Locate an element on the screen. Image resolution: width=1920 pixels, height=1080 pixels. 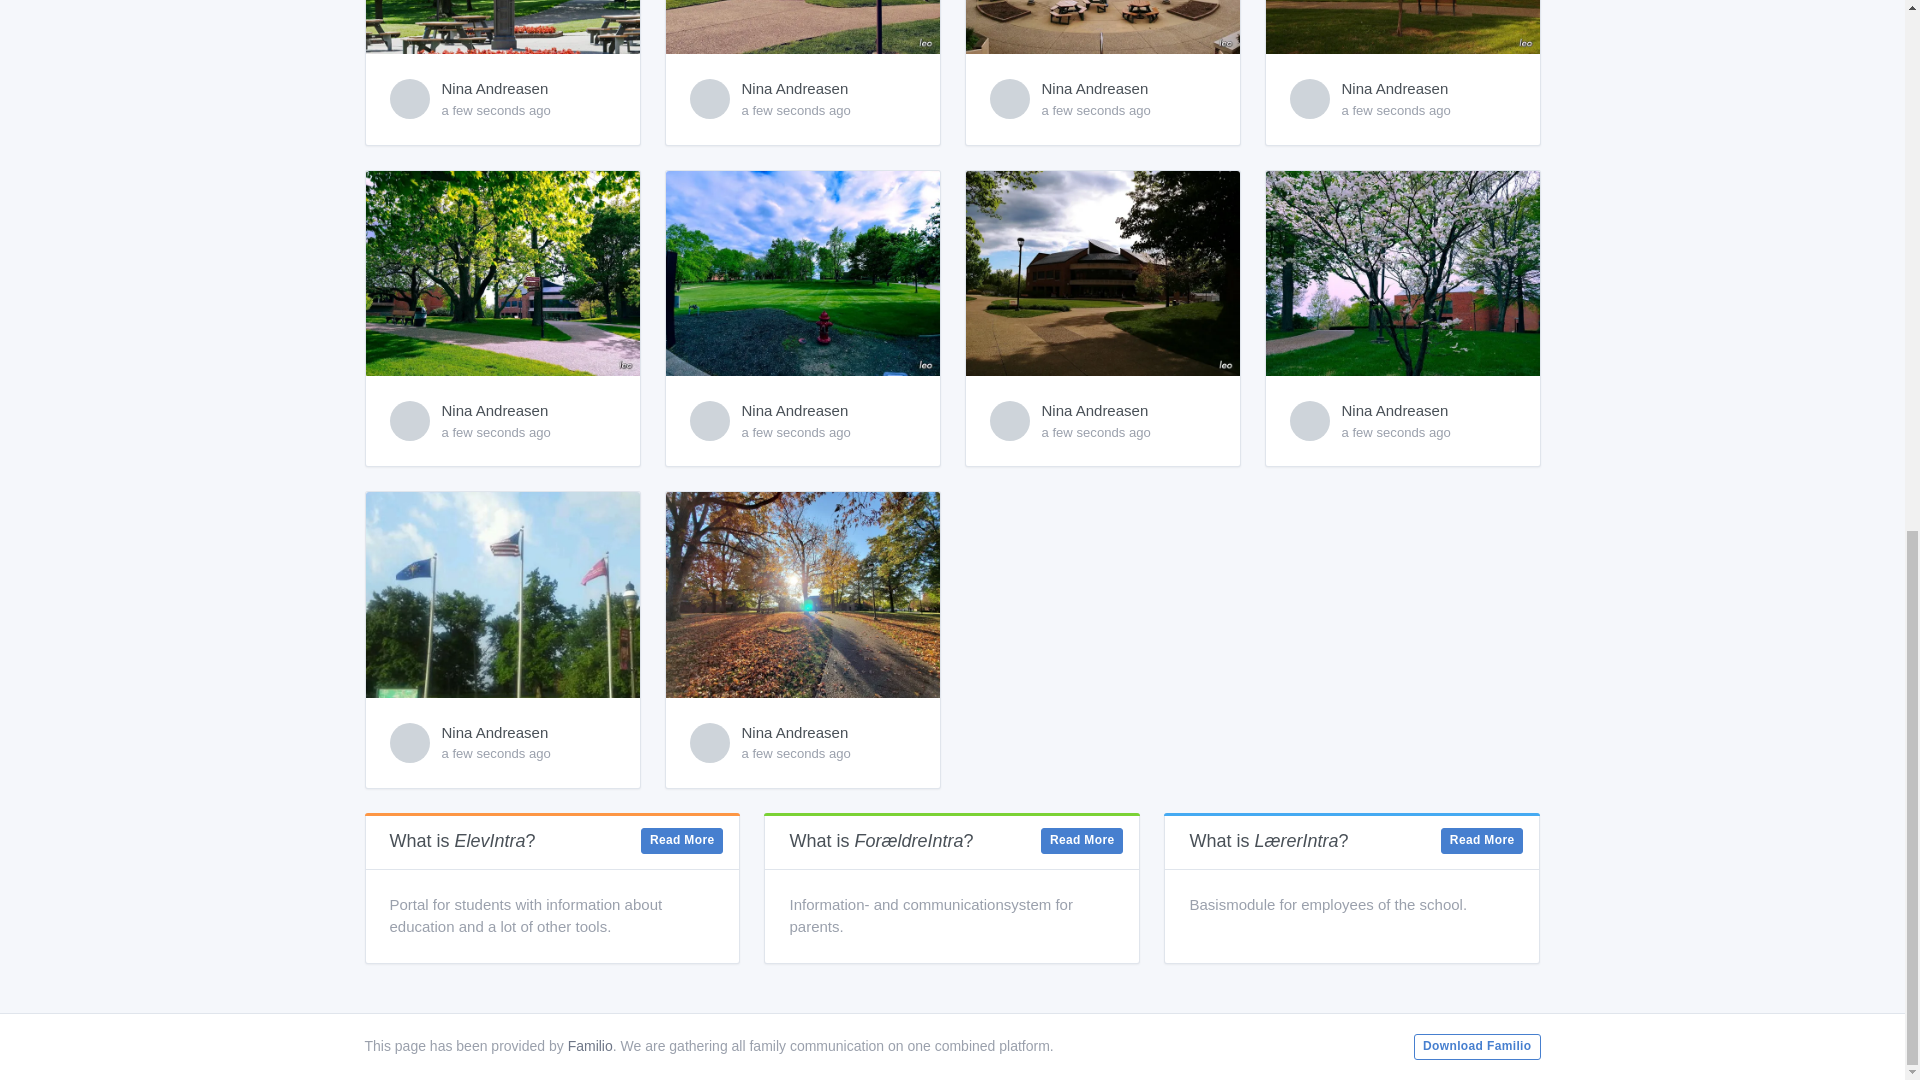
Read More is located at coordinates (1082, 841).